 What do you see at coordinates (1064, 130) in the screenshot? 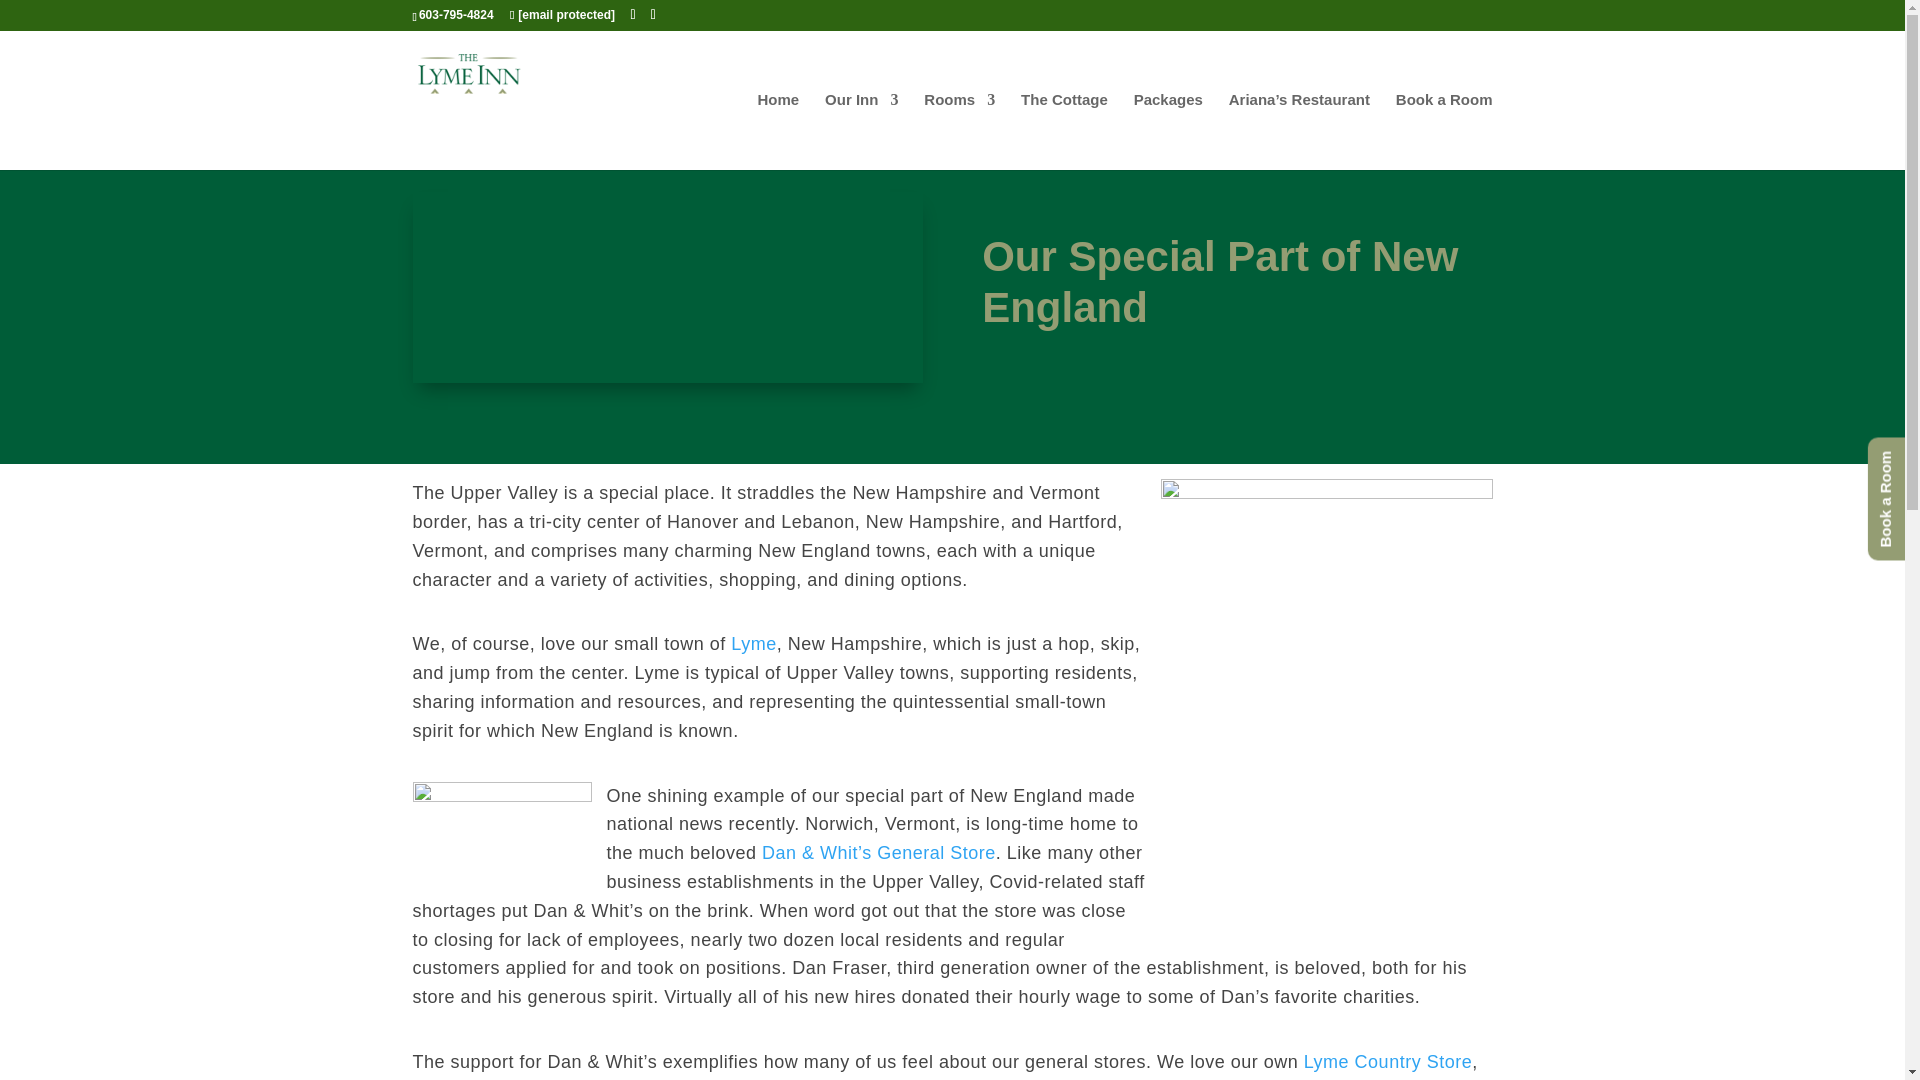
I see `The Cottage` at bounding box center [1064, 130].